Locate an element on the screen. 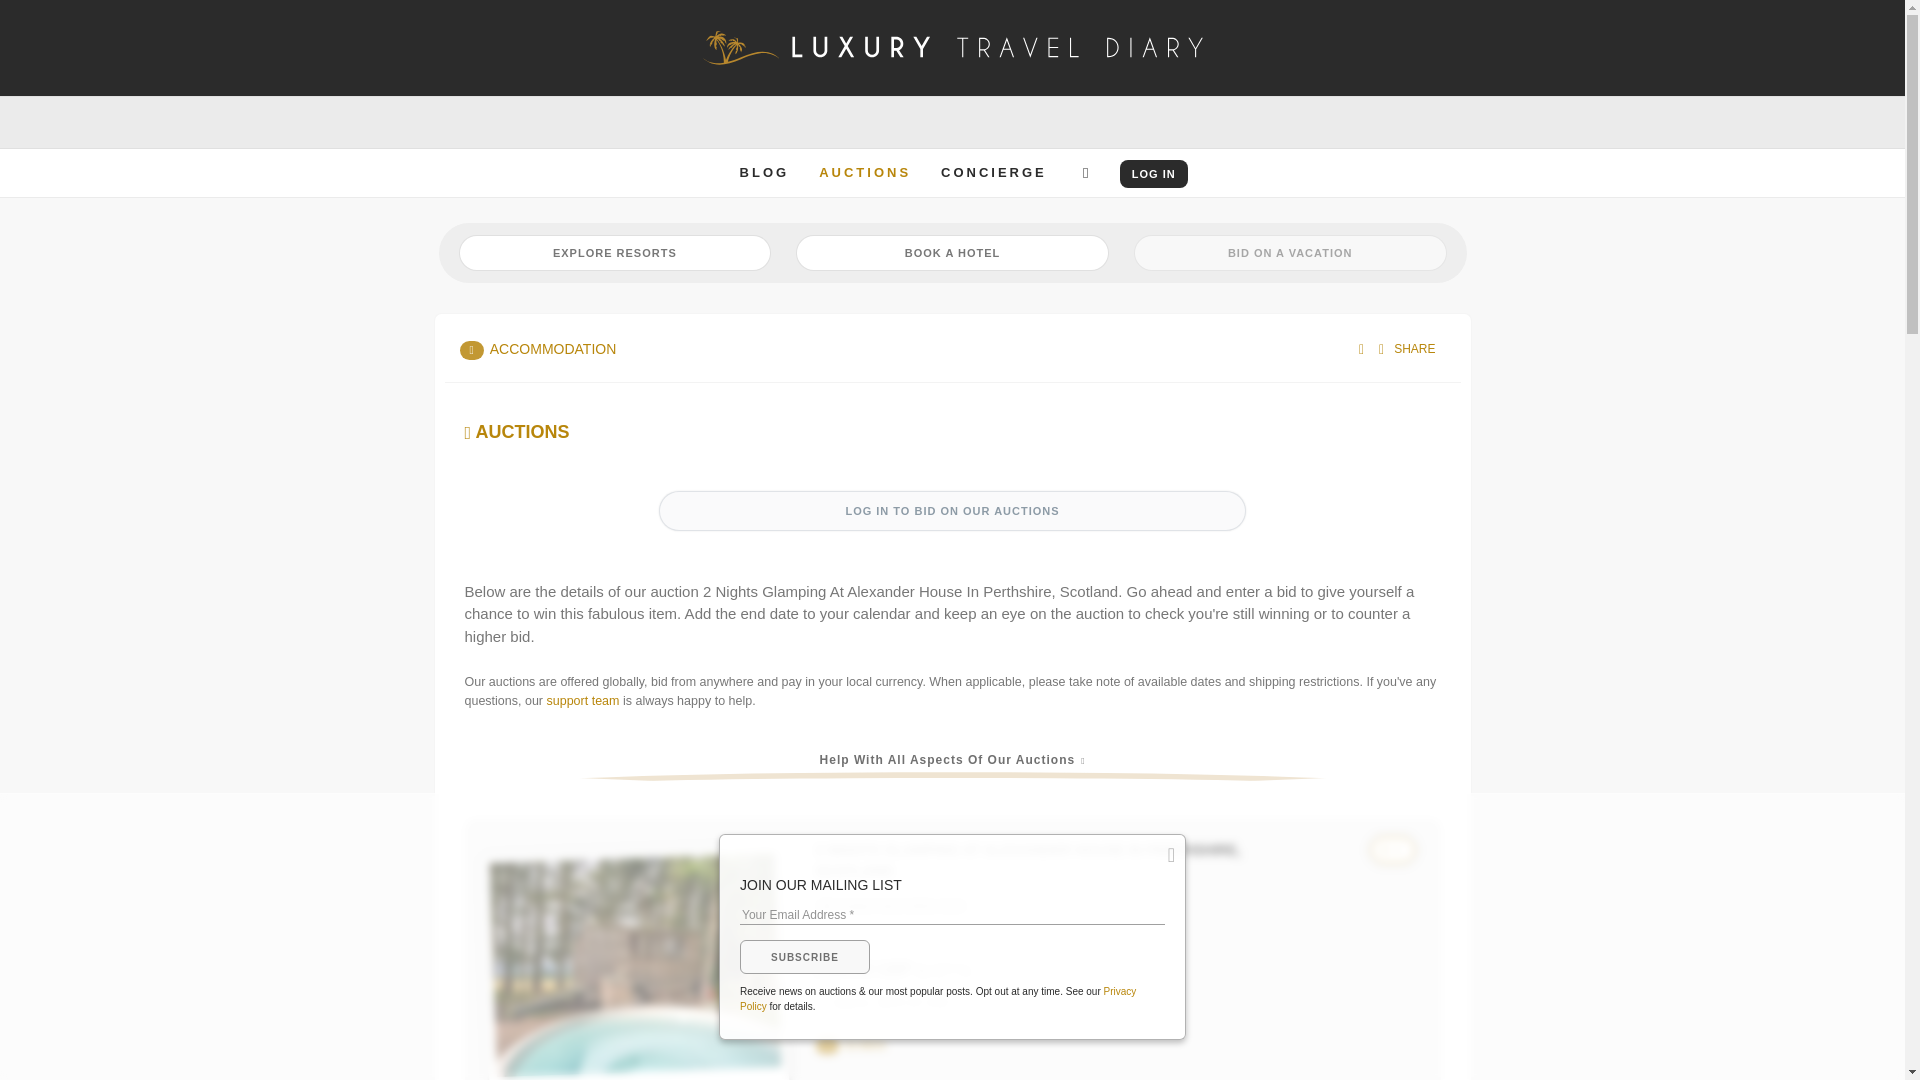  BLOG is located at coordinates (764, 172).